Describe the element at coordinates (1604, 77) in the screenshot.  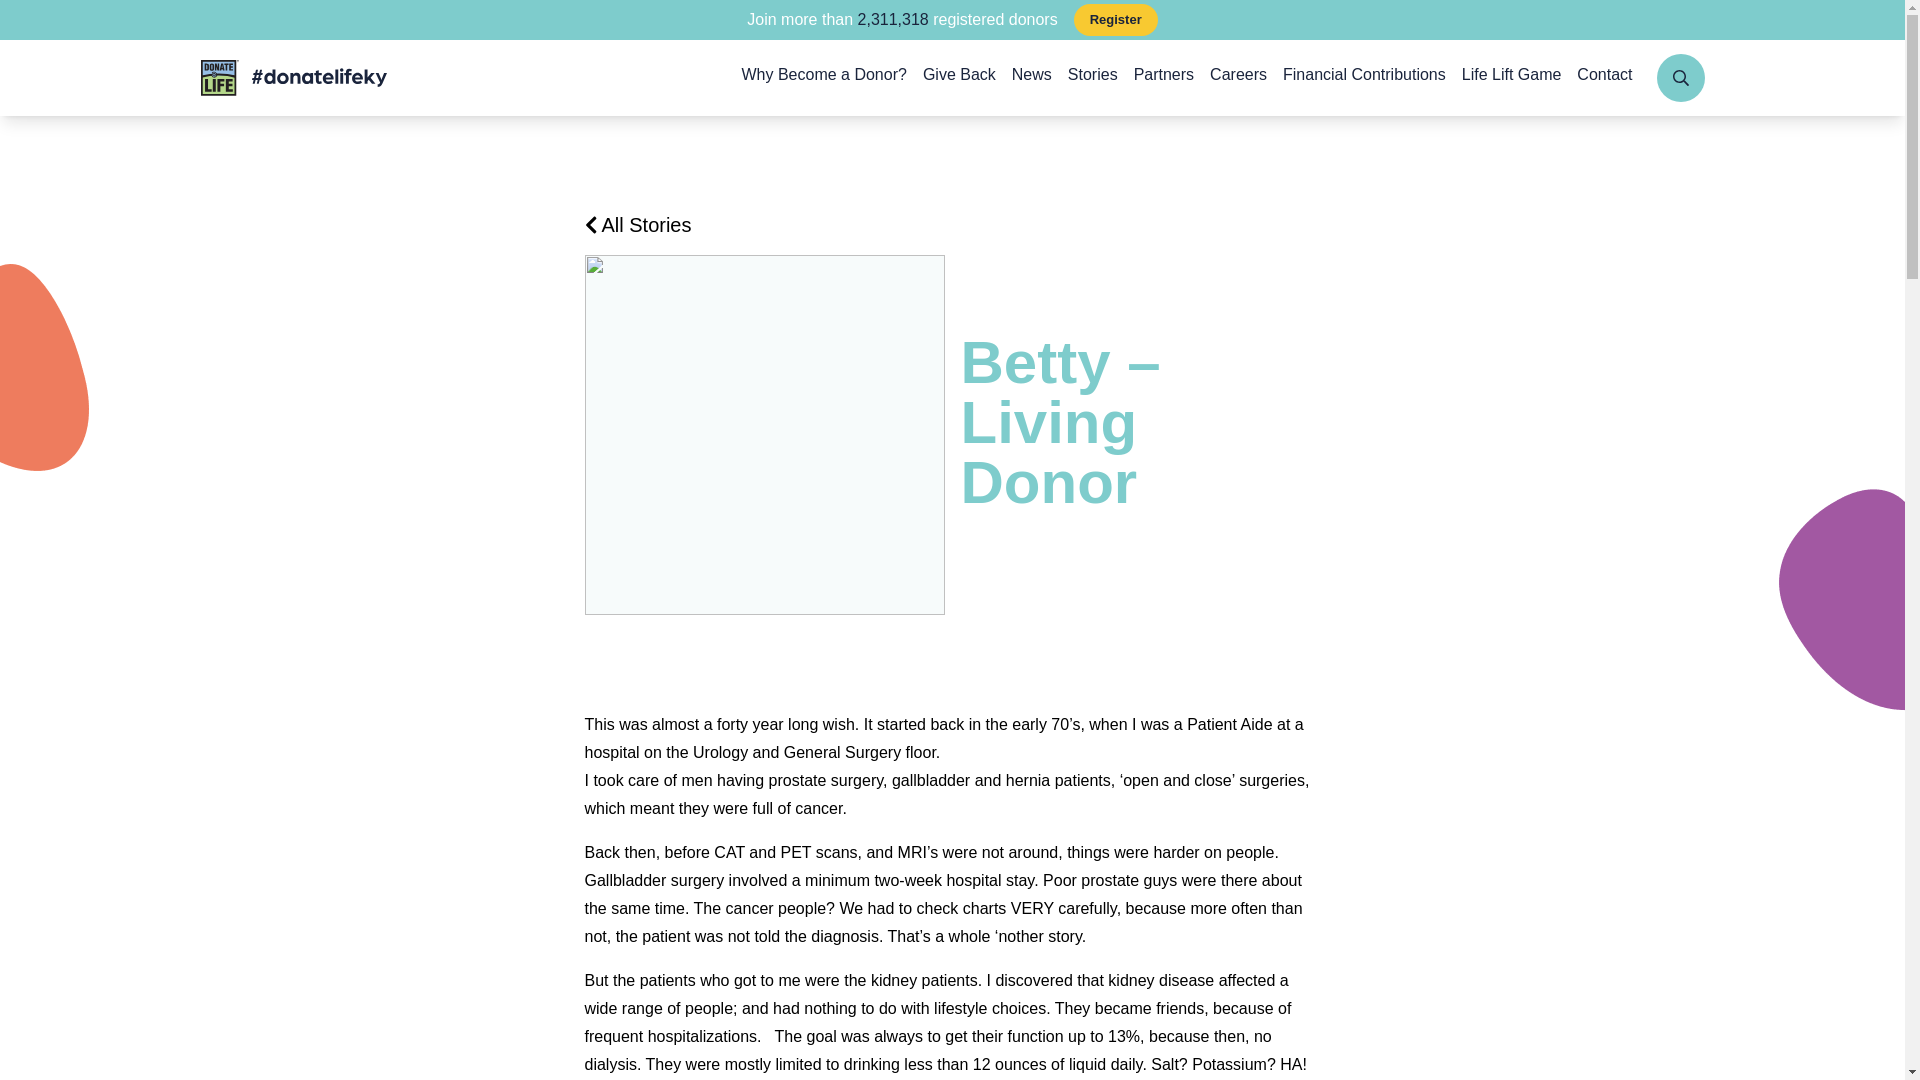
I see `Contact` at that location.